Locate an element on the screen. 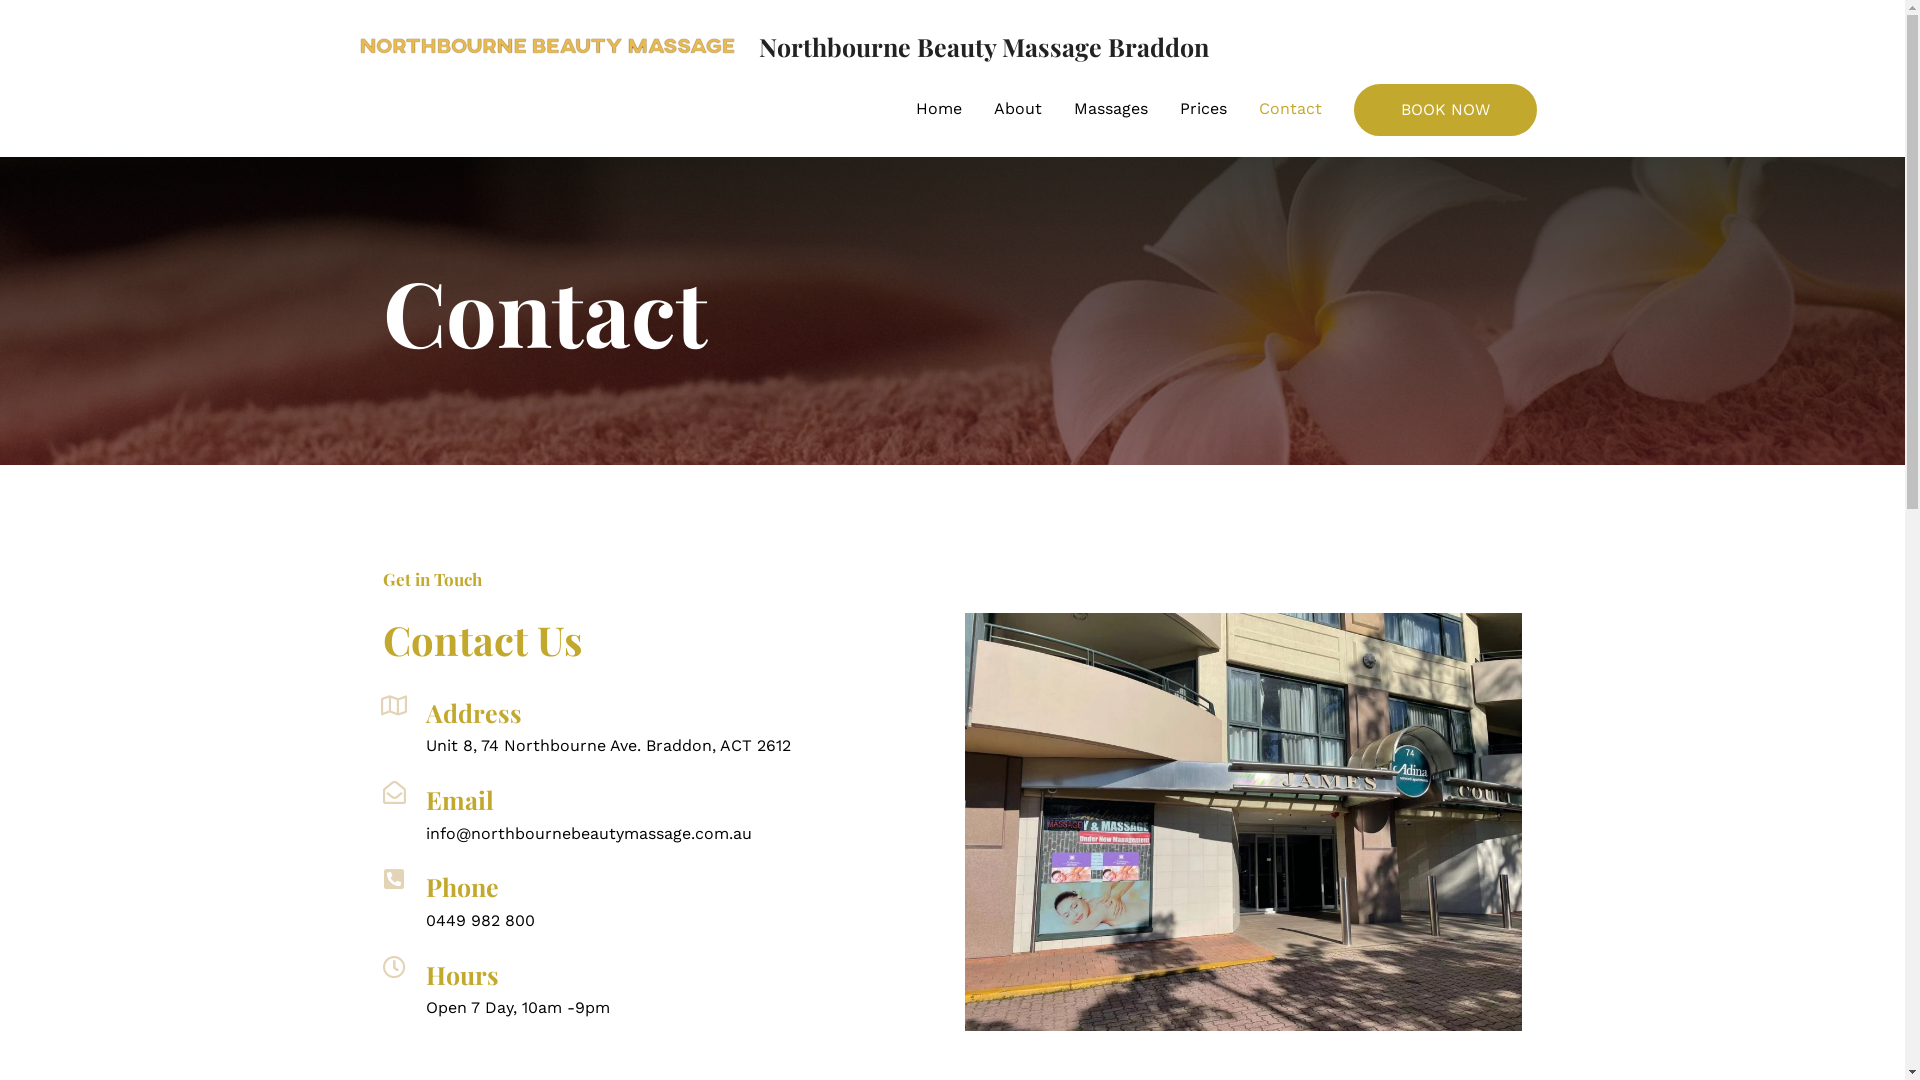  Contact is located at coordinates (1290, 109).